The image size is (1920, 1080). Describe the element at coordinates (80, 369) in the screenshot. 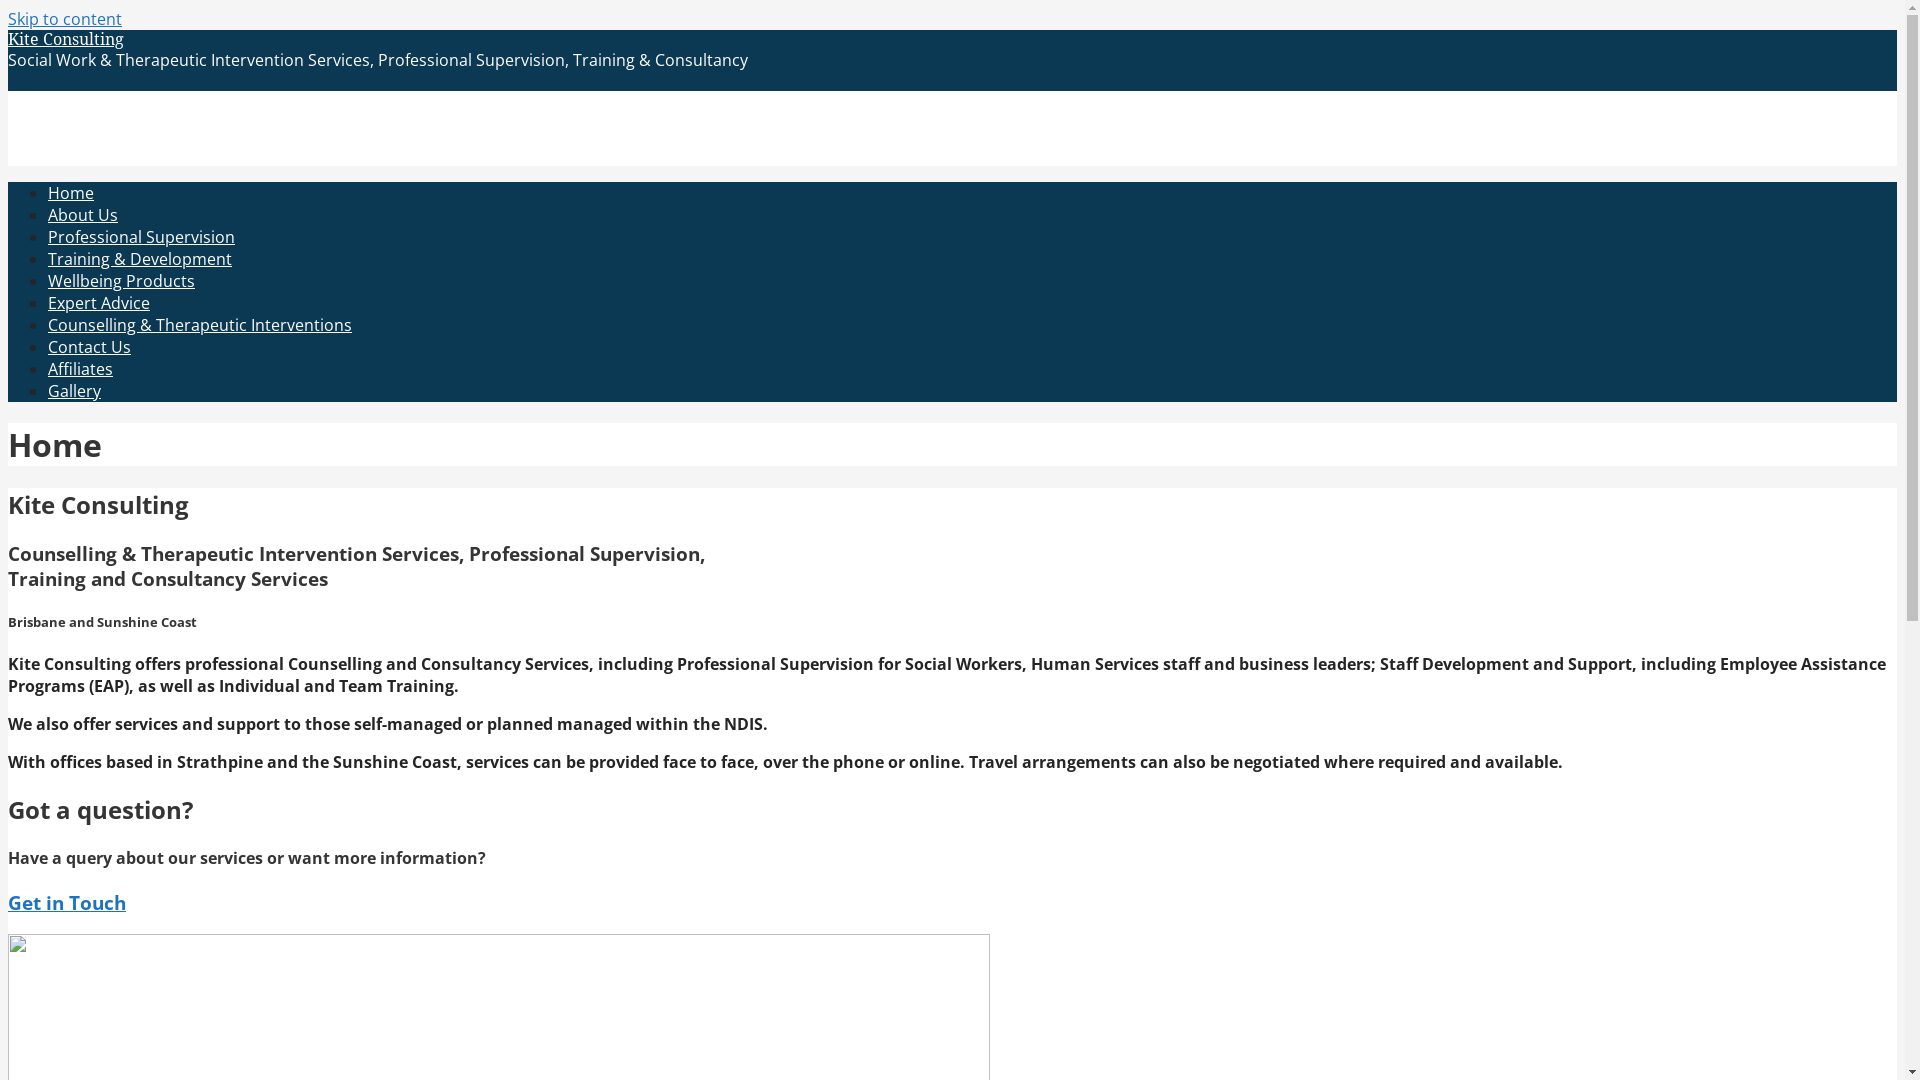

I see `Affiliates` at that location.